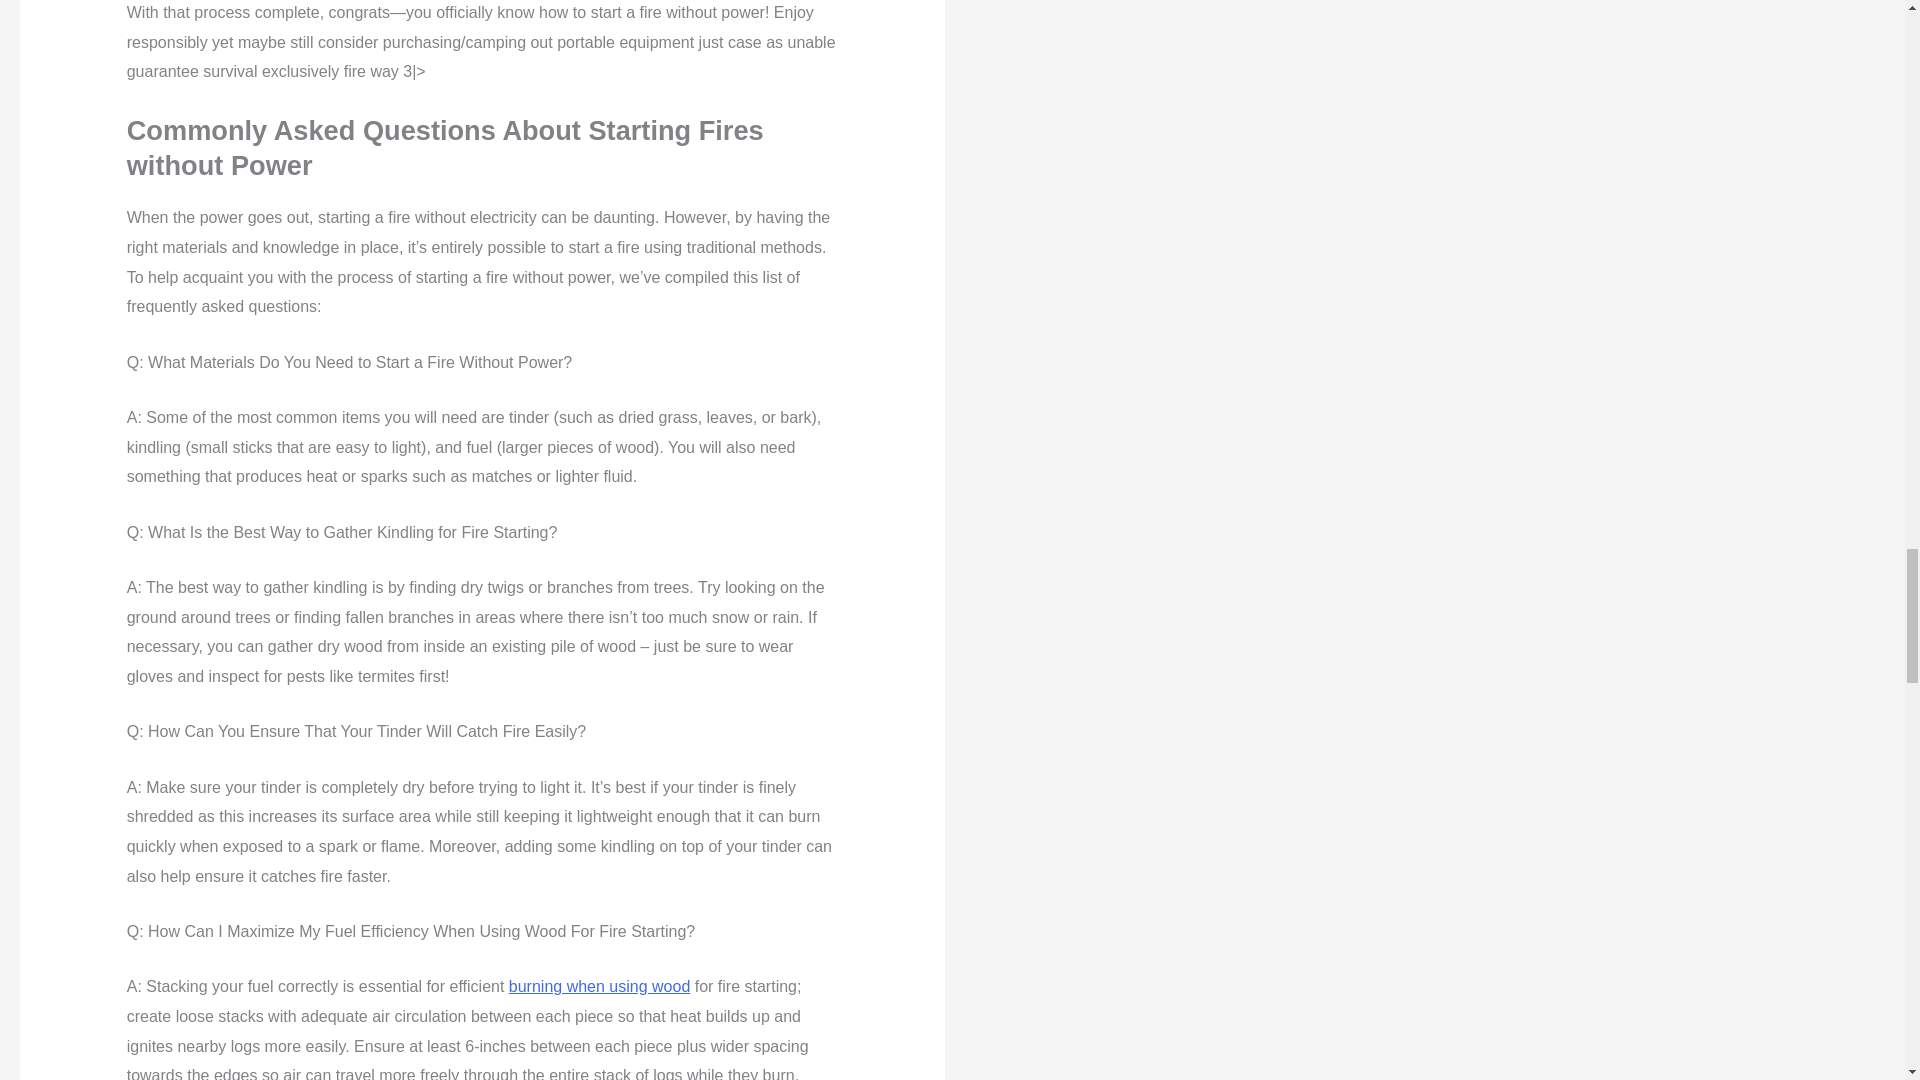 This screenshot has height=1080, width=1920. I want to click on burning when using wood, so click(598, 986).